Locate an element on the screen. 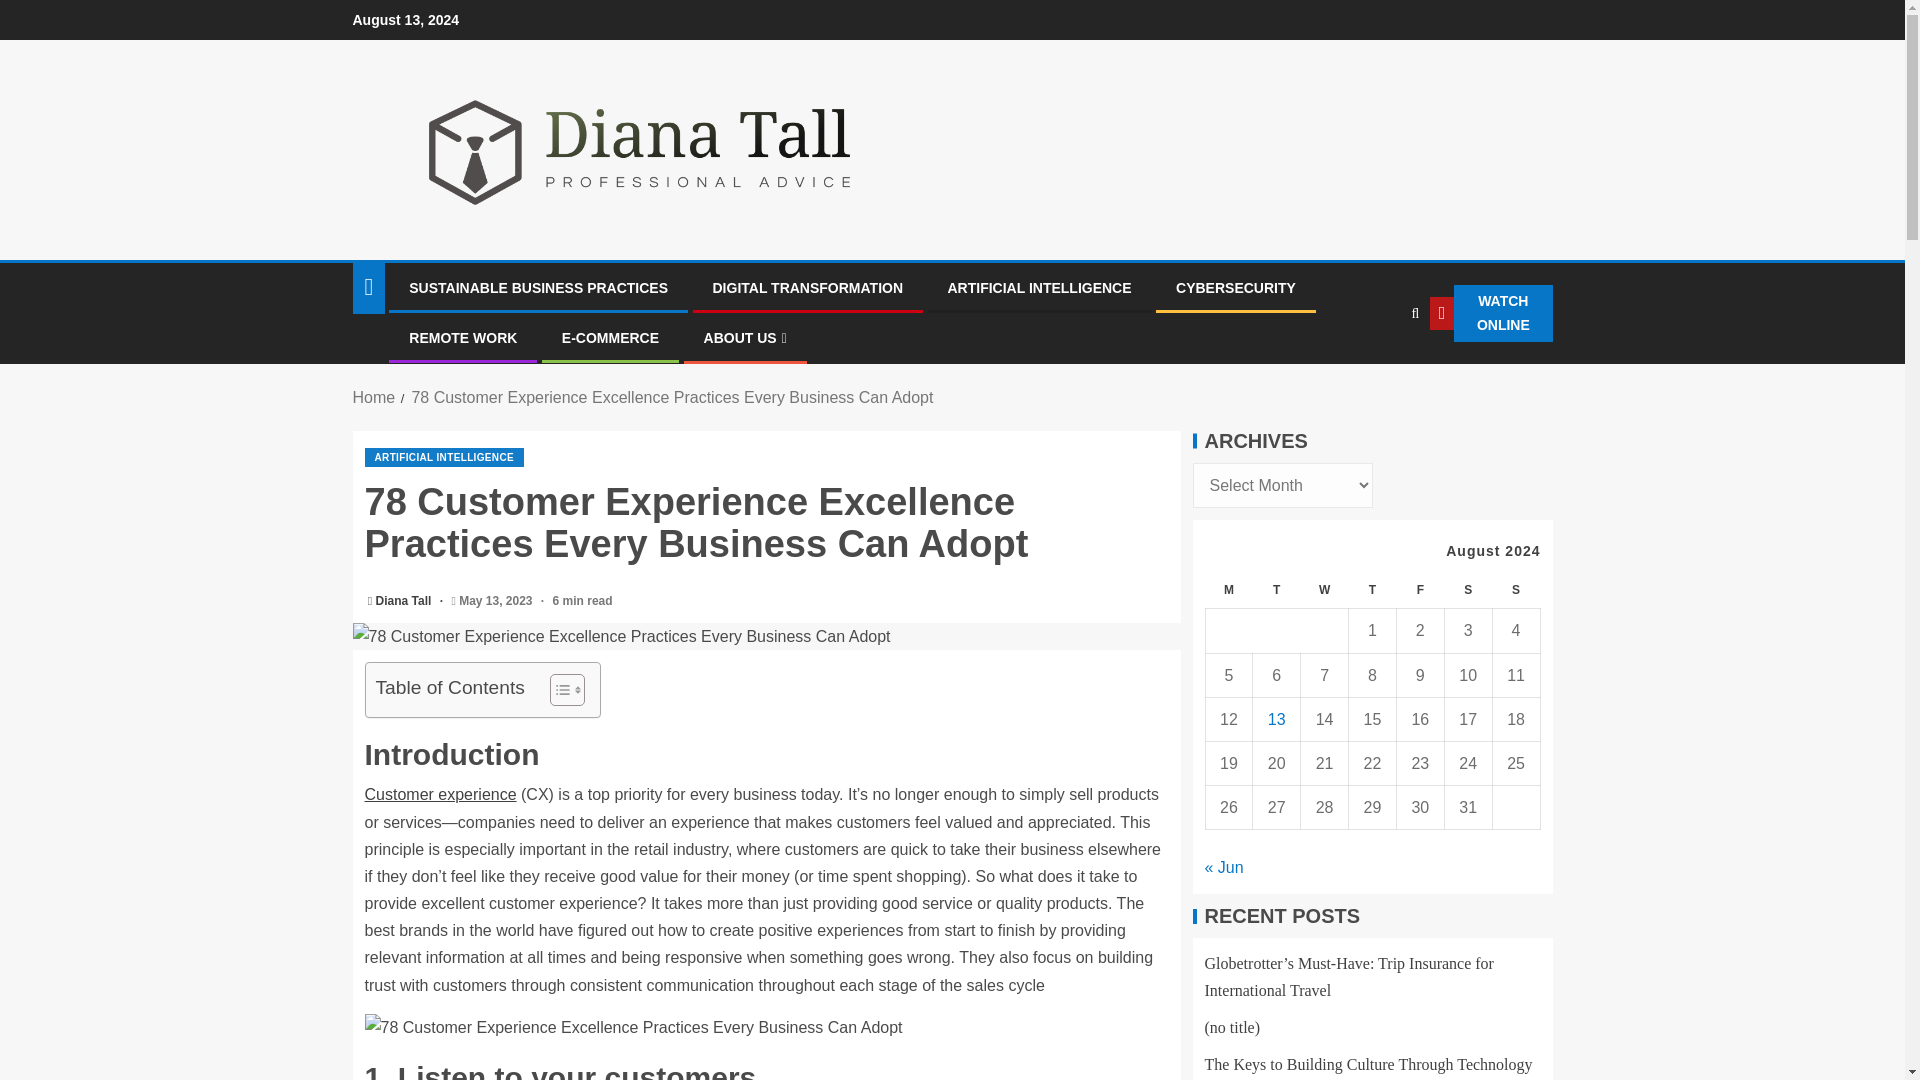 The height and width of the screenshot is (1080, 1920). CYBERSECURITY is located at coordinates (1236, 287).